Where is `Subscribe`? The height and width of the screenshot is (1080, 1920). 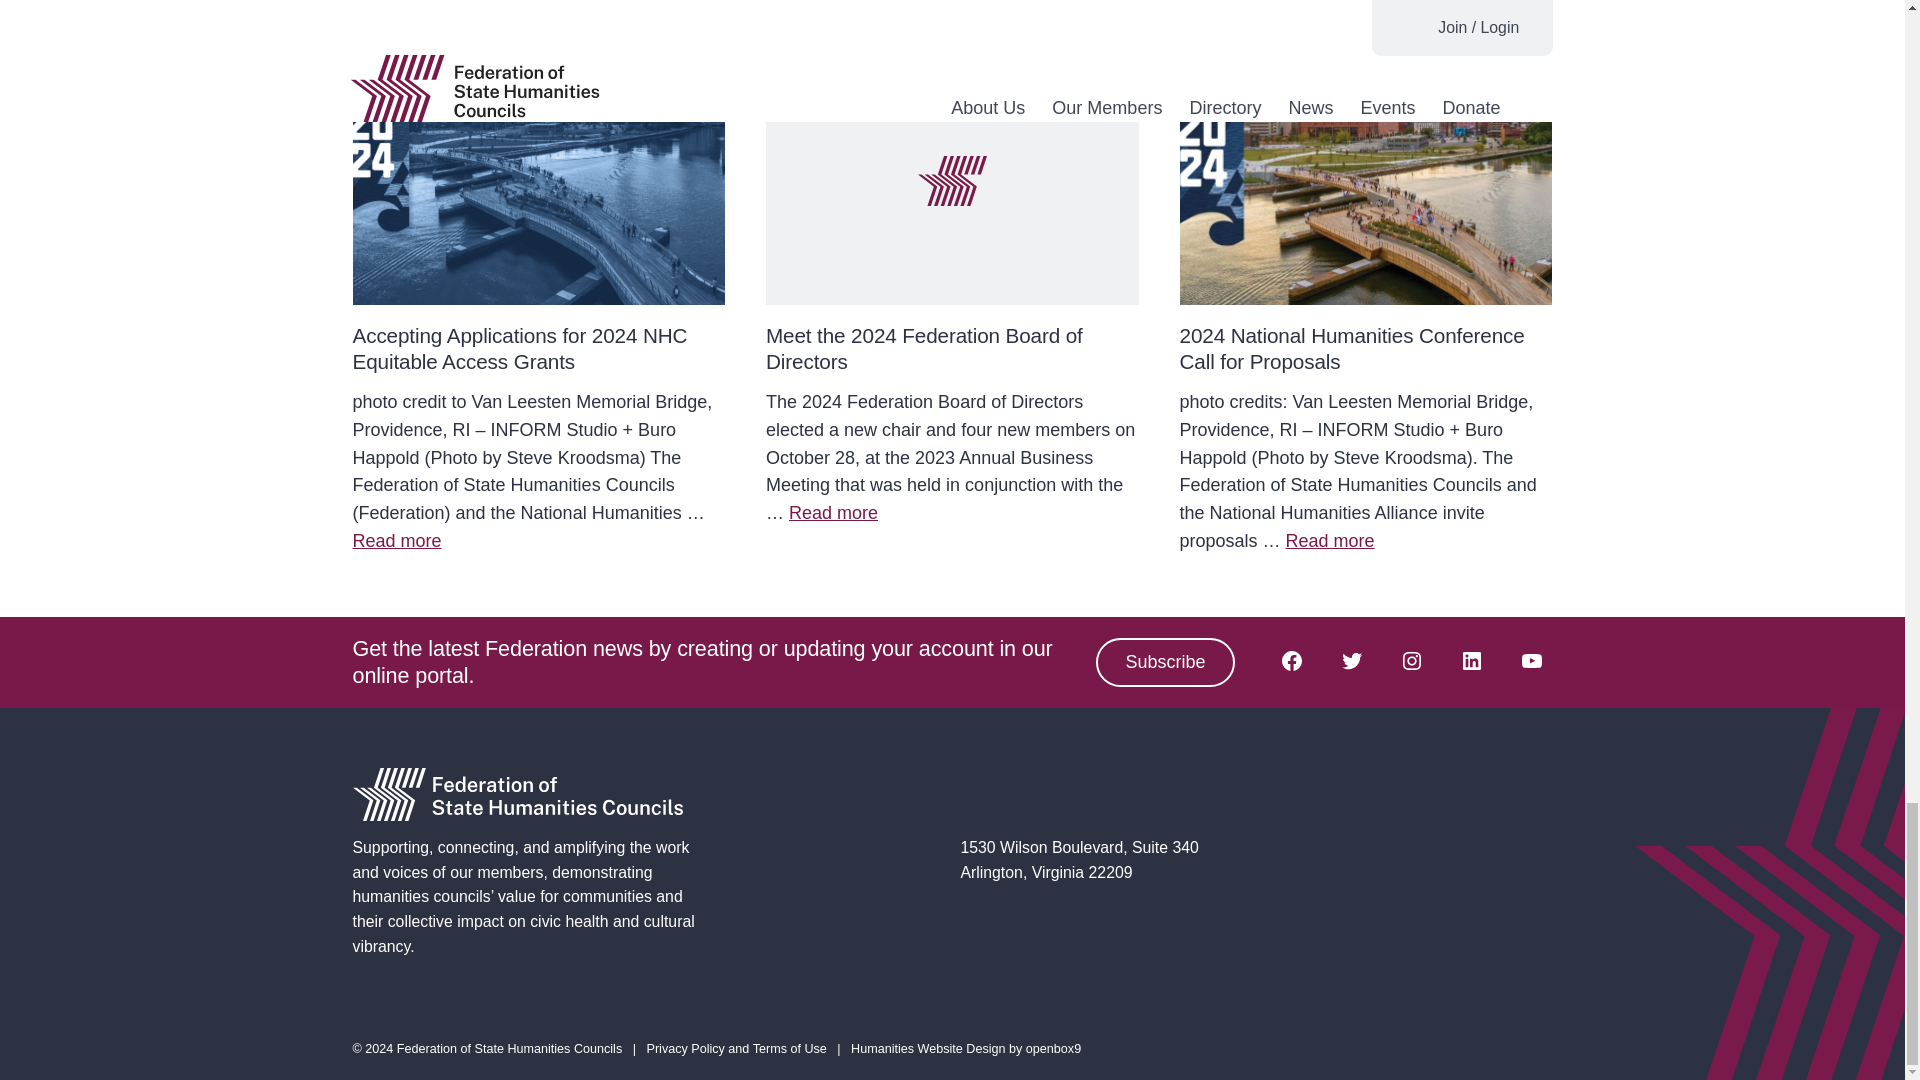
Subscribe is located at coordinates (1165, 662).